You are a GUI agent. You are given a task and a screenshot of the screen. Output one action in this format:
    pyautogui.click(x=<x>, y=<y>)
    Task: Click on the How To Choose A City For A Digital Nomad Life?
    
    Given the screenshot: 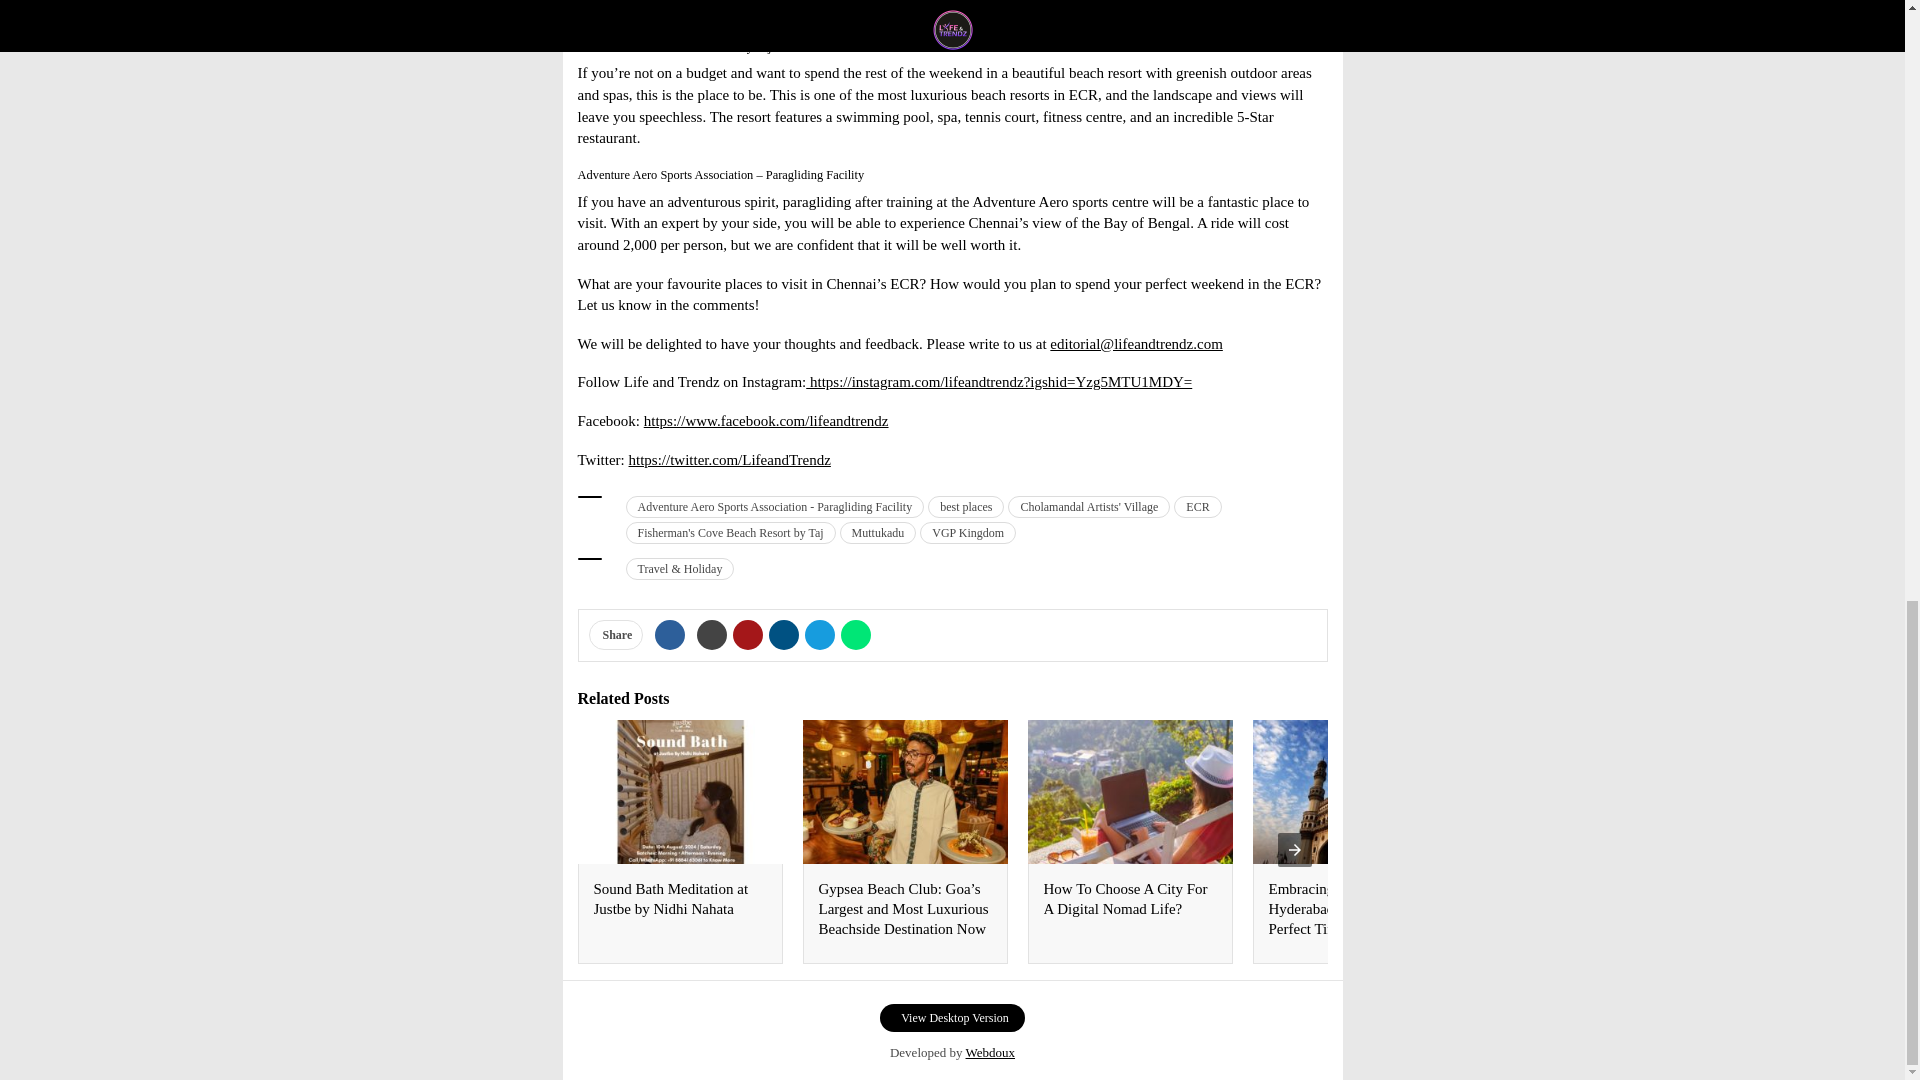 What is the action you would take?
    pyautogui.click(x=1126, y=898)
    